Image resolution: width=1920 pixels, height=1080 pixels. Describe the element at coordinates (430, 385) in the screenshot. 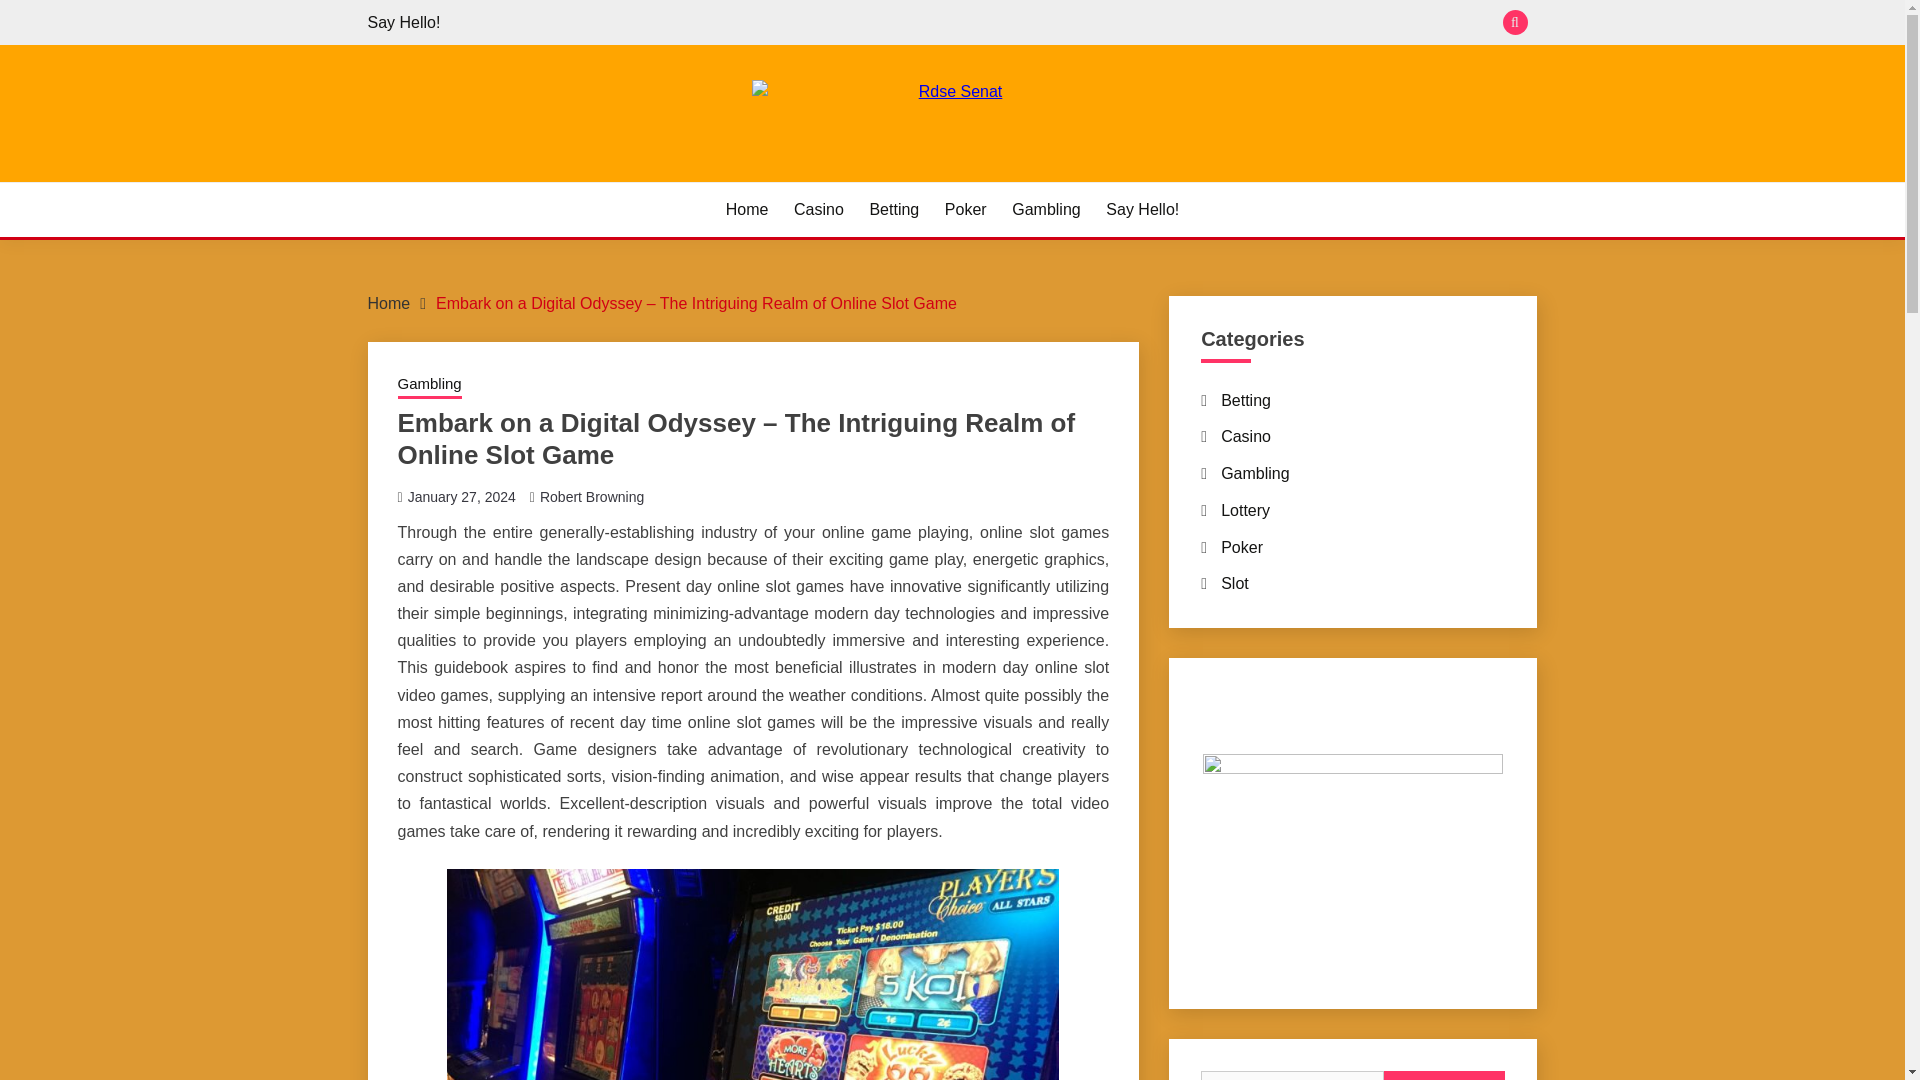

I see `Gambling` at that location.